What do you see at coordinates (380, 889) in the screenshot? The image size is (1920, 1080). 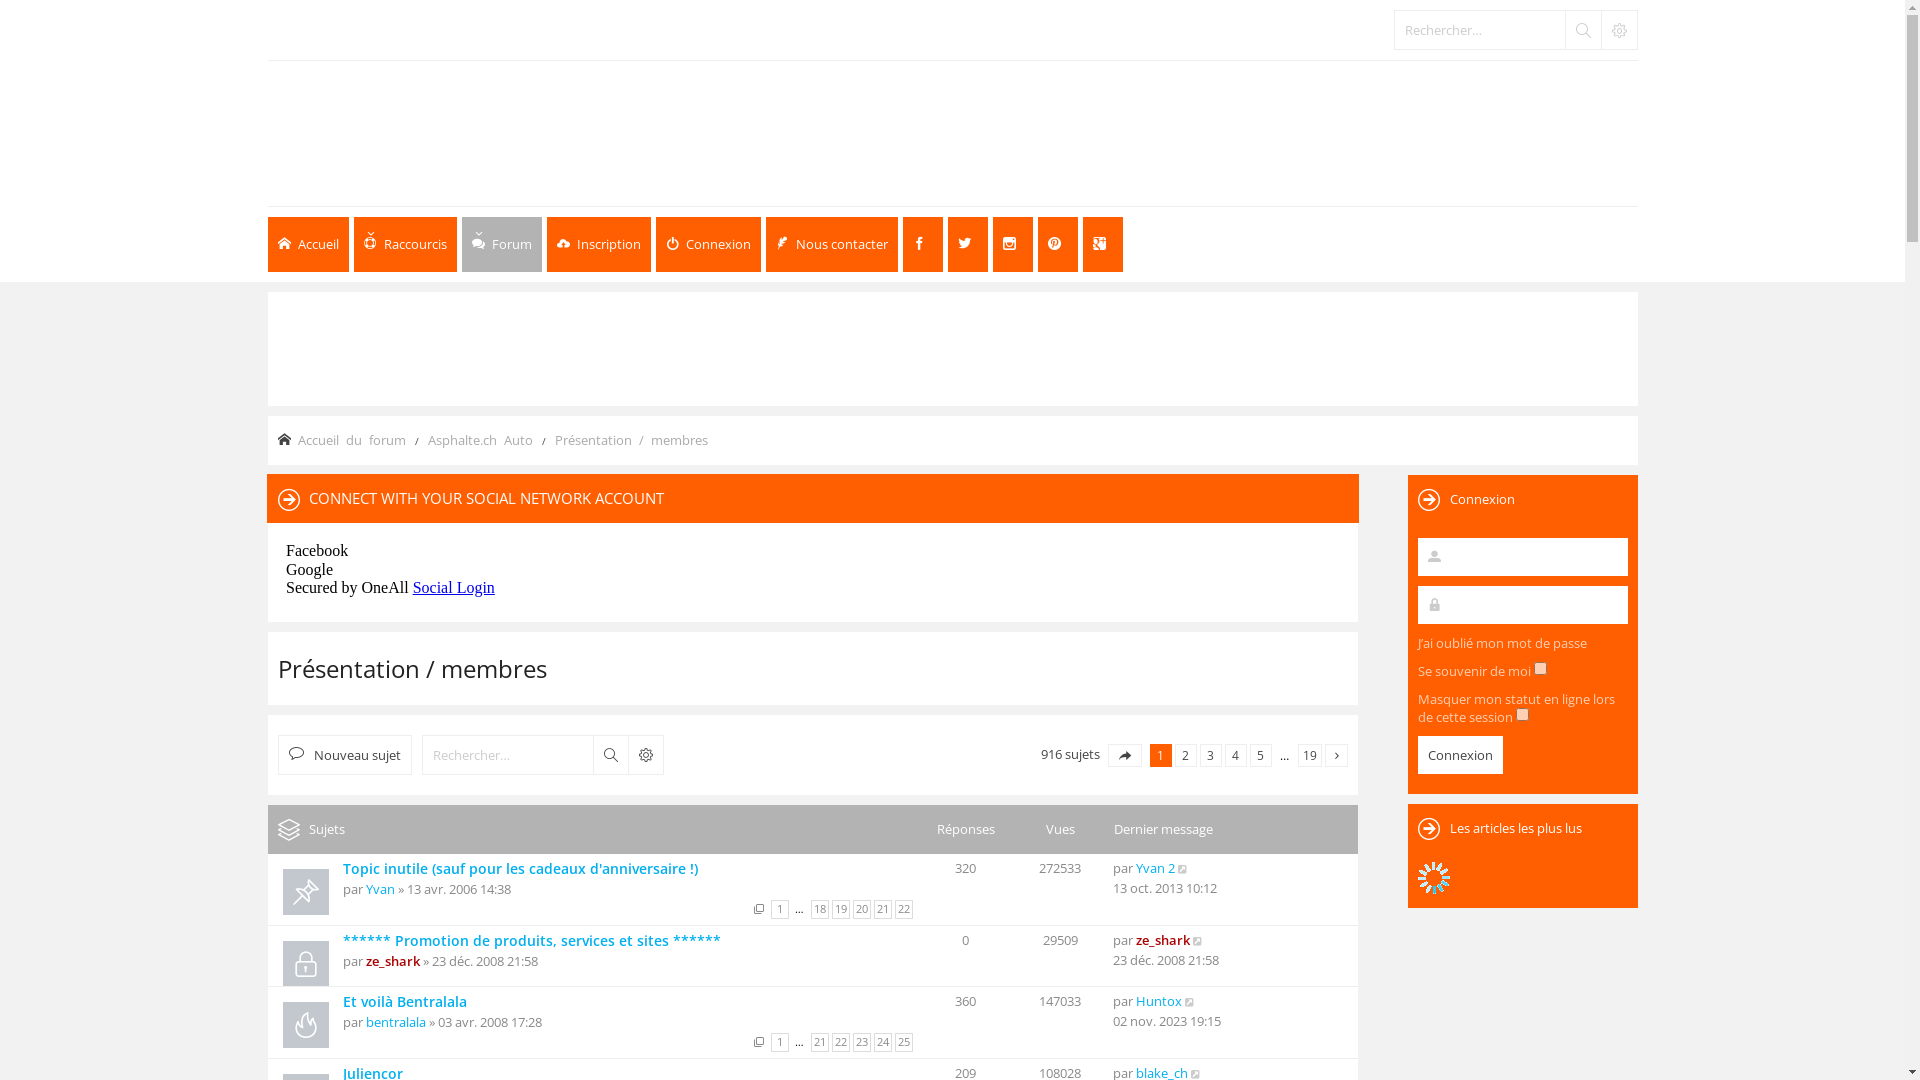 I see `Yvan` at bounding box center [380, 889].